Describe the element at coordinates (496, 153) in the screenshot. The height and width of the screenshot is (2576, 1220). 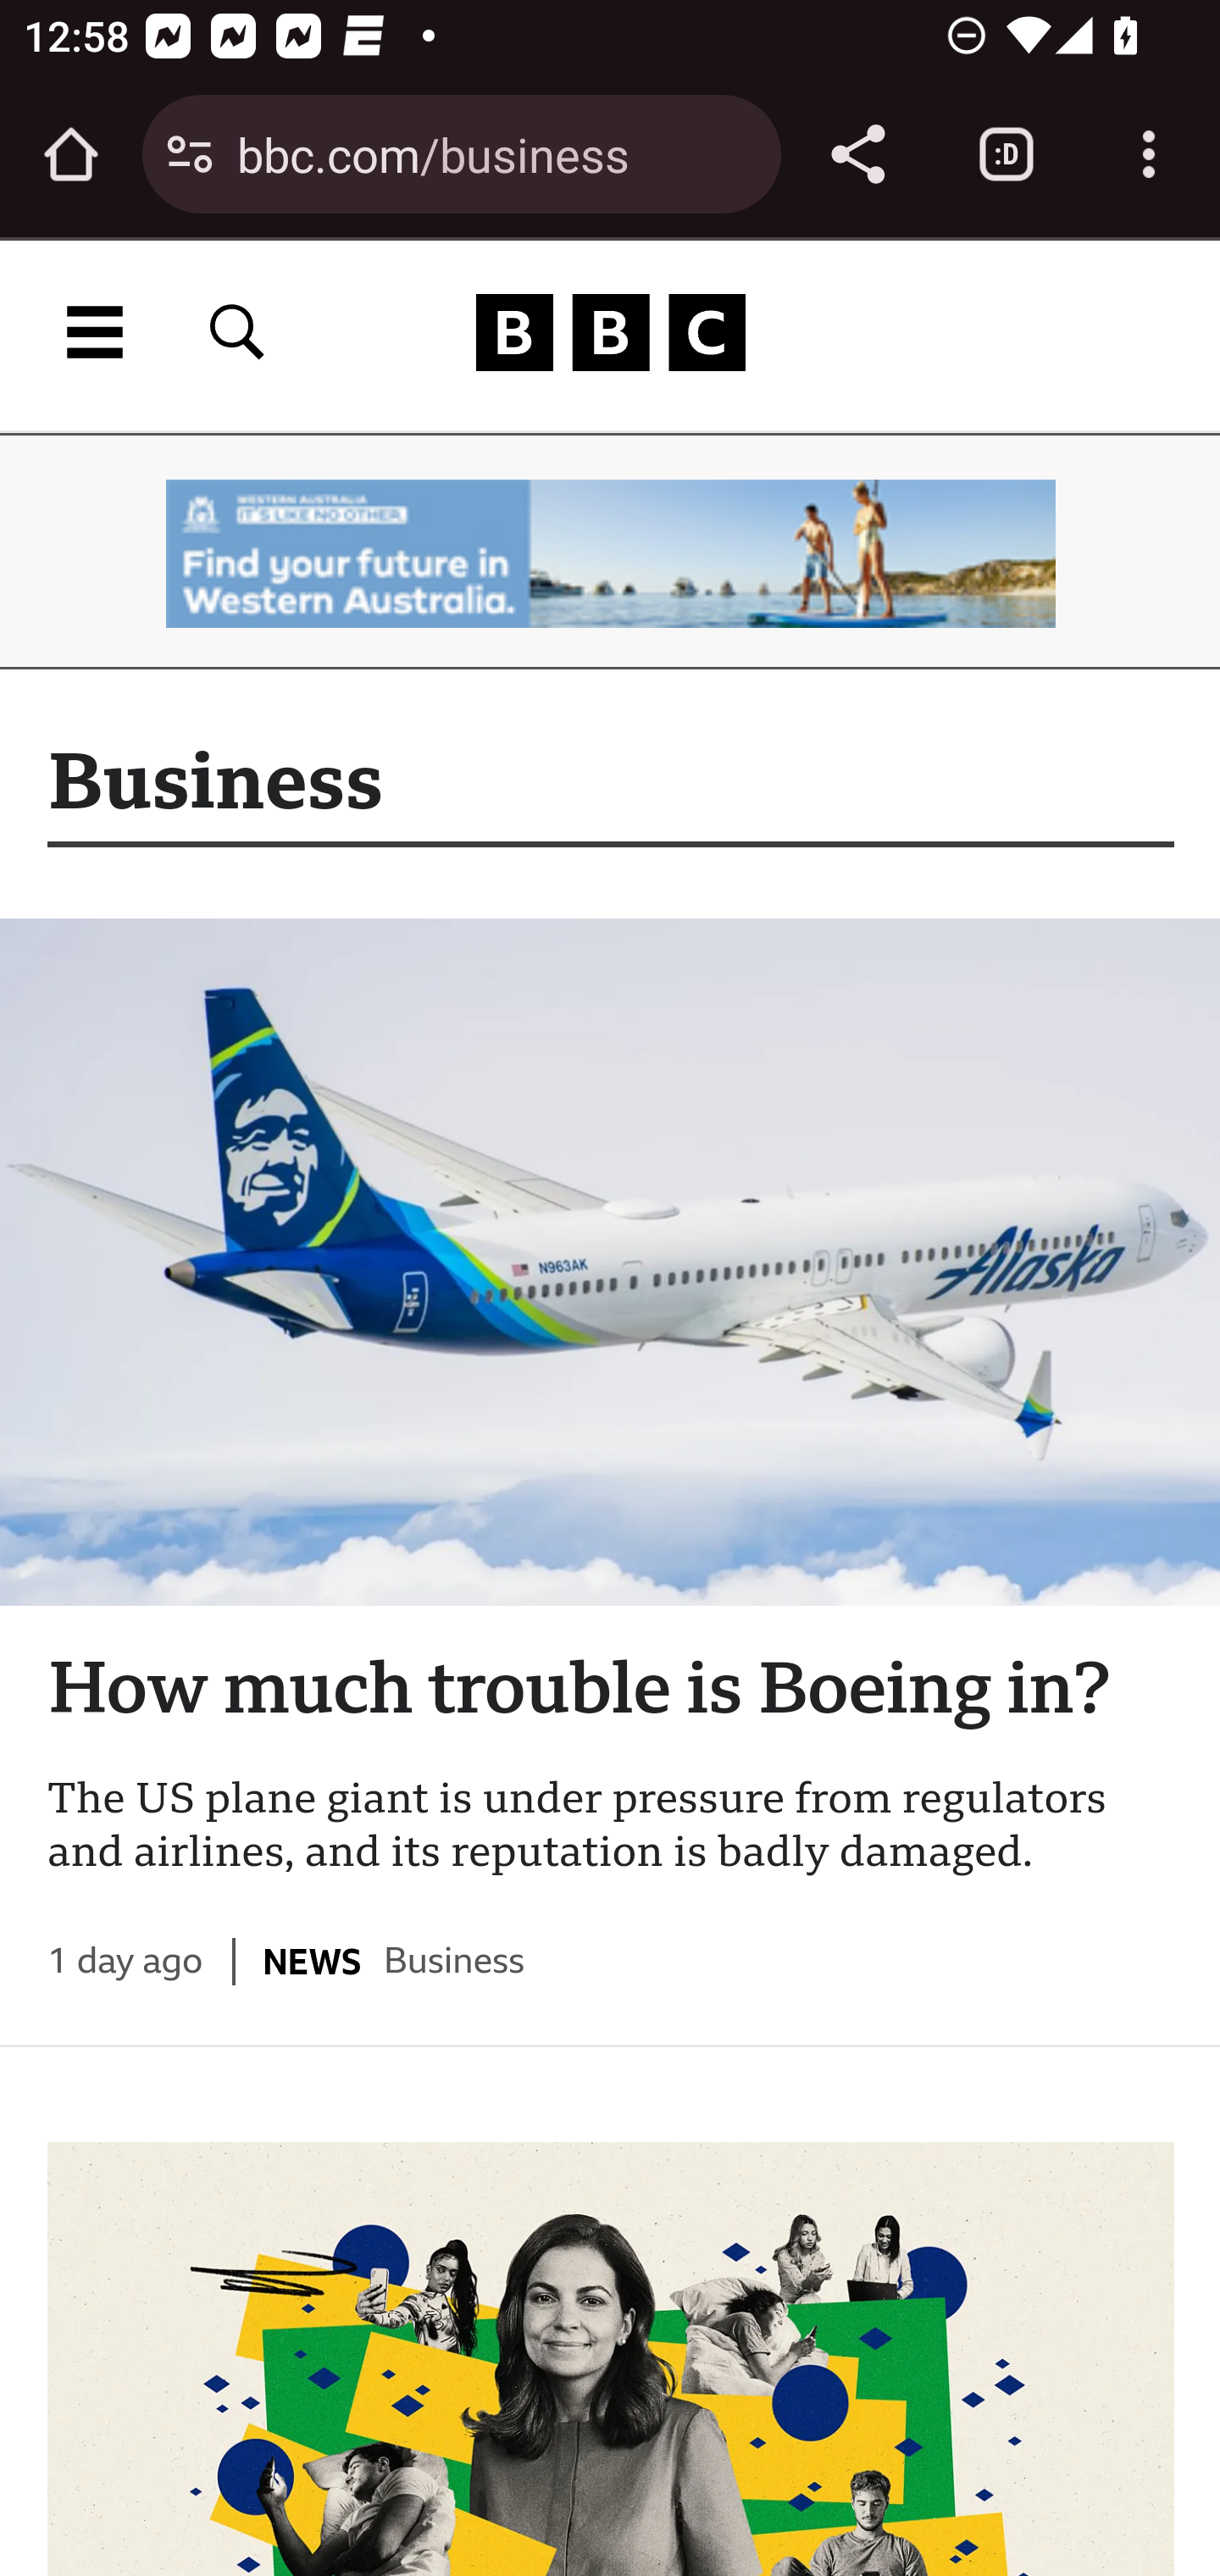
I see `bbc.com/business` at that location.